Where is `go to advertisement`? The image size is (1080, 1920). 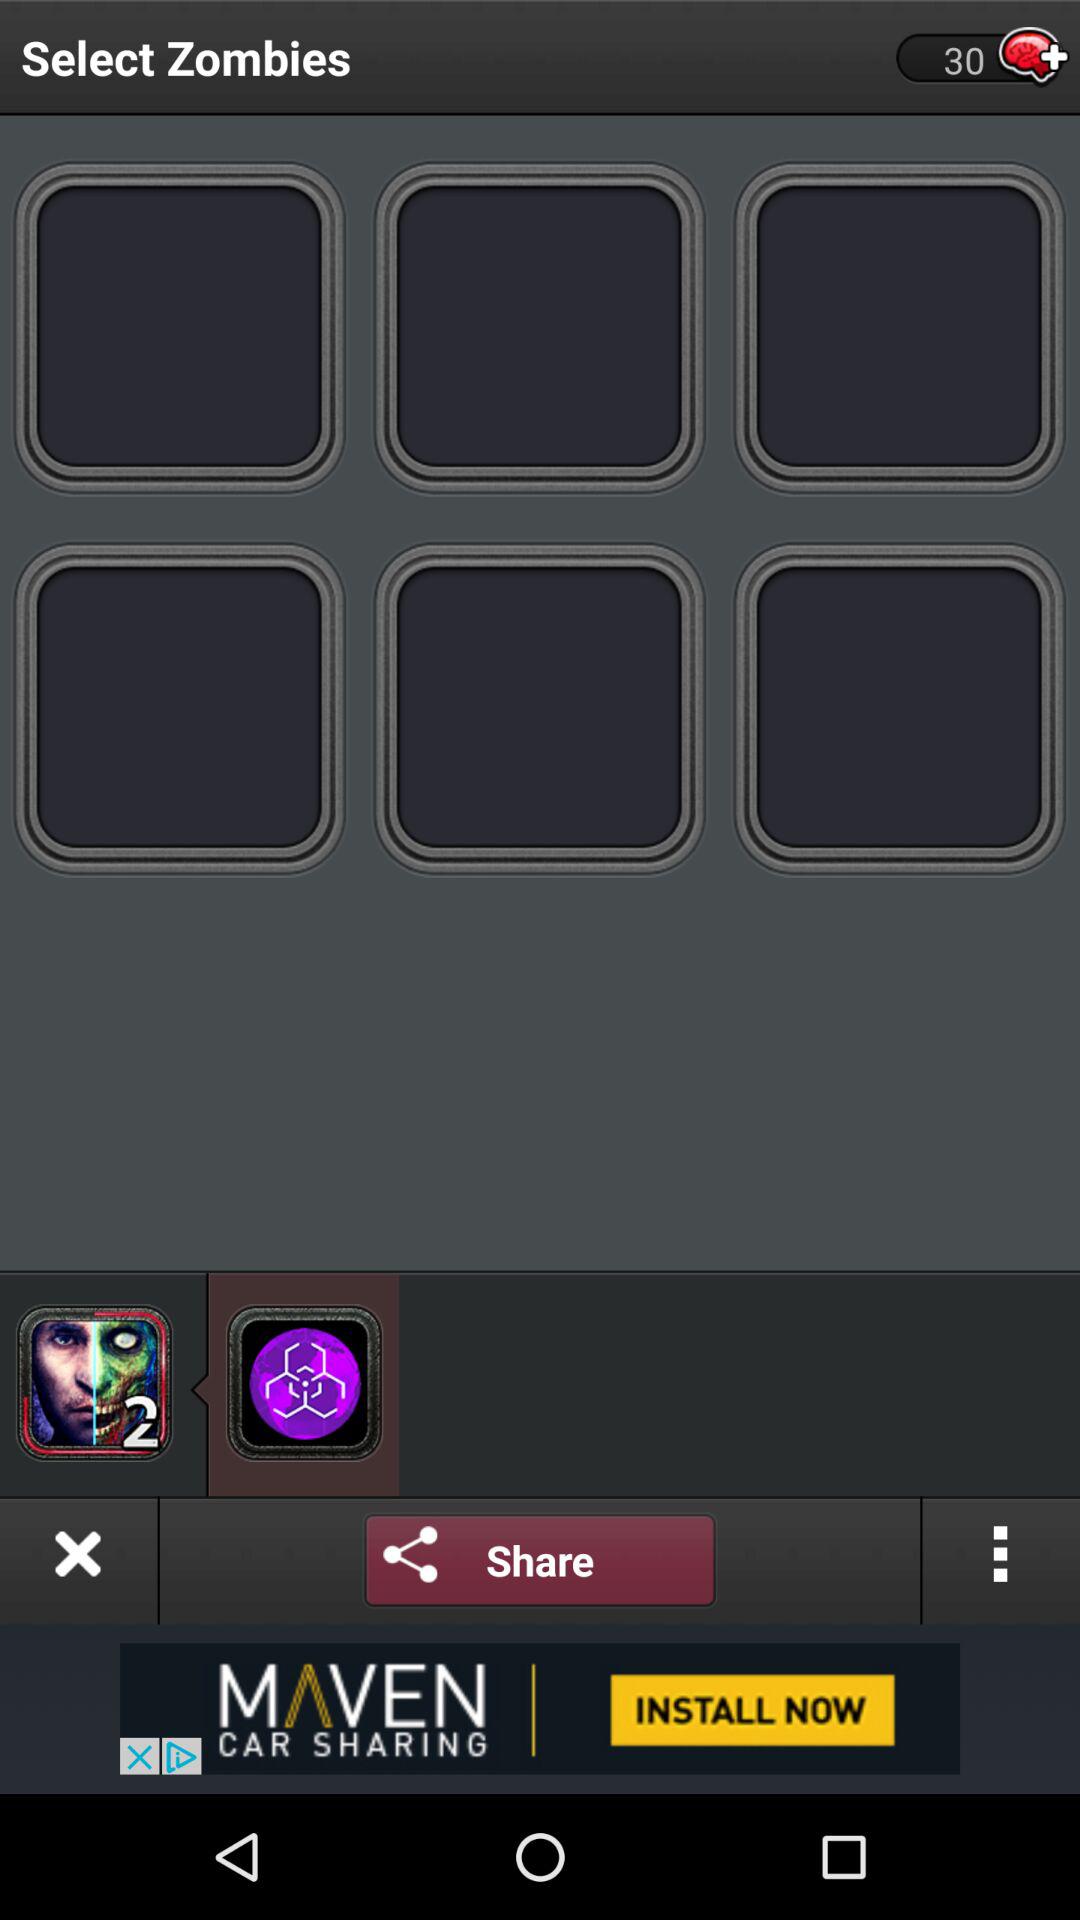
go to advertisement is located at coordinates (540, 1708).